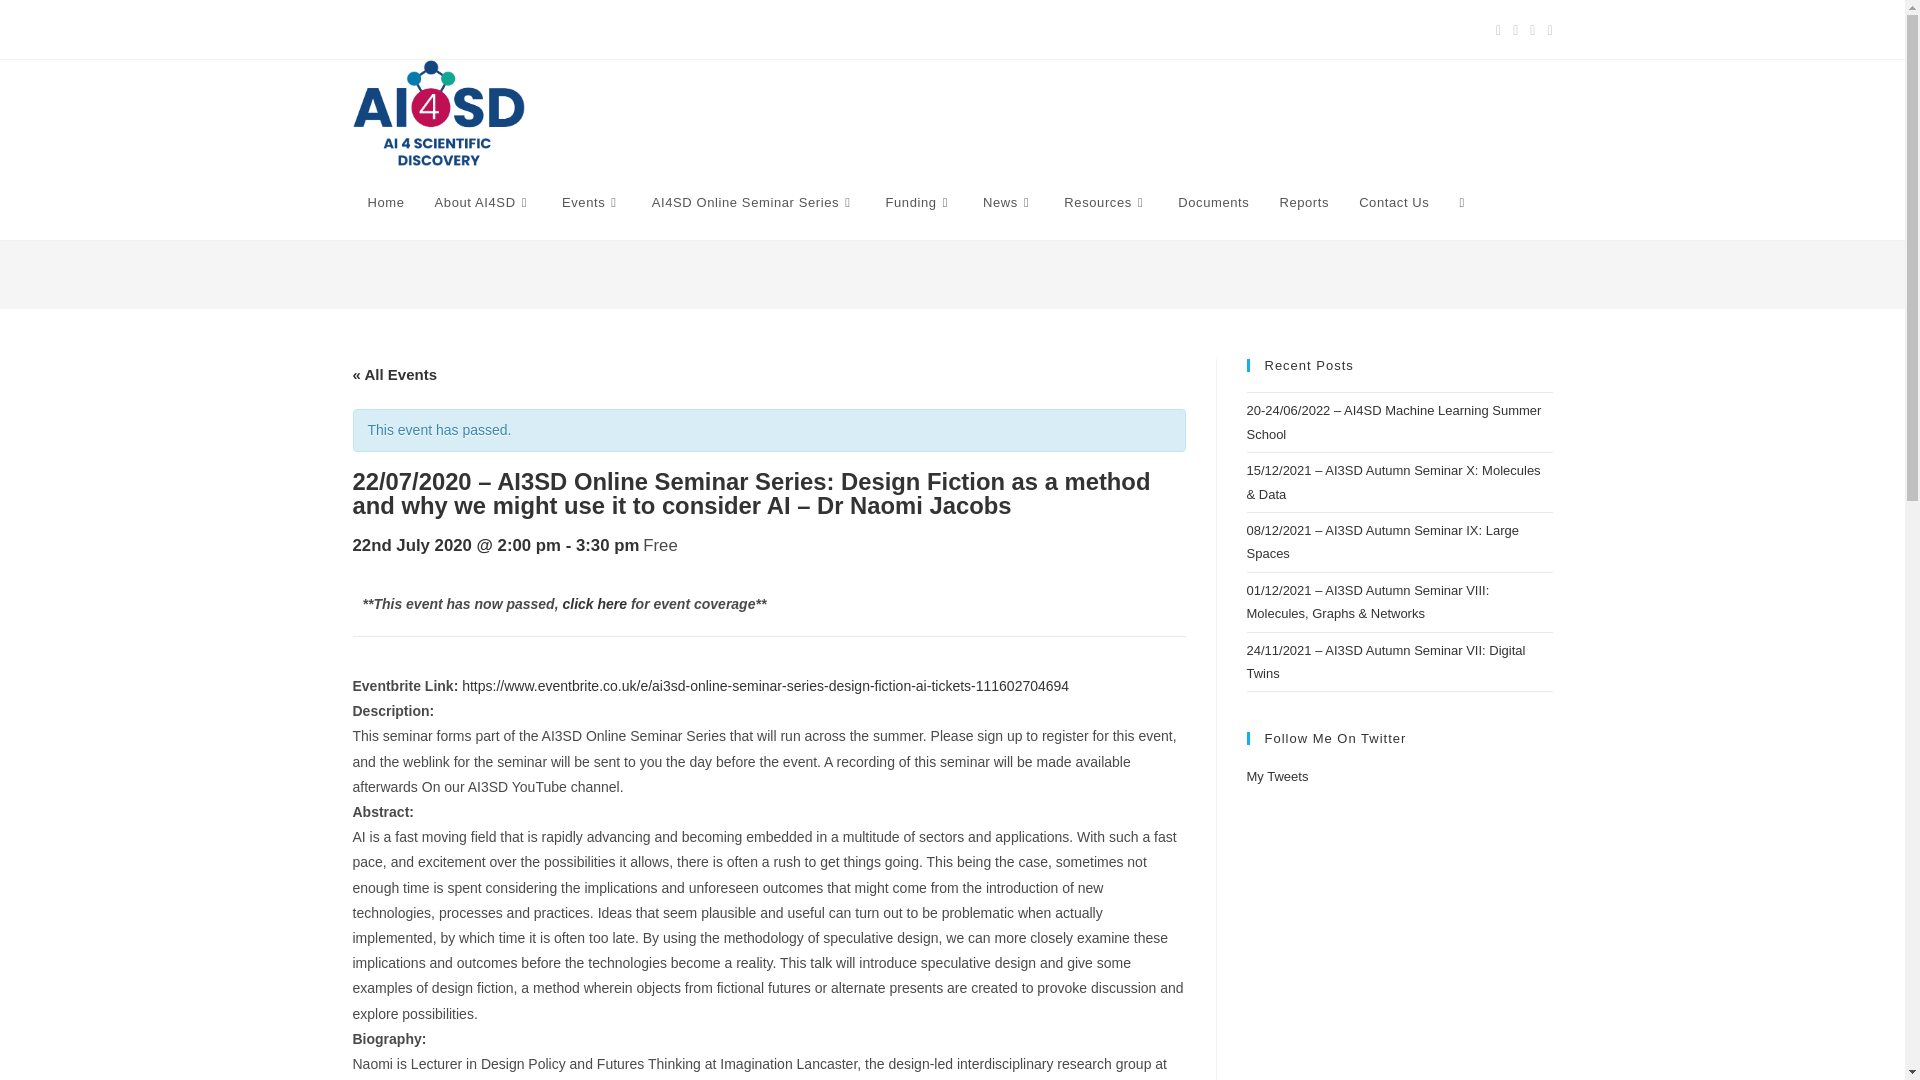 This screenshot has height=1080, width=1920. I want to click on News, so click(1008, 202).